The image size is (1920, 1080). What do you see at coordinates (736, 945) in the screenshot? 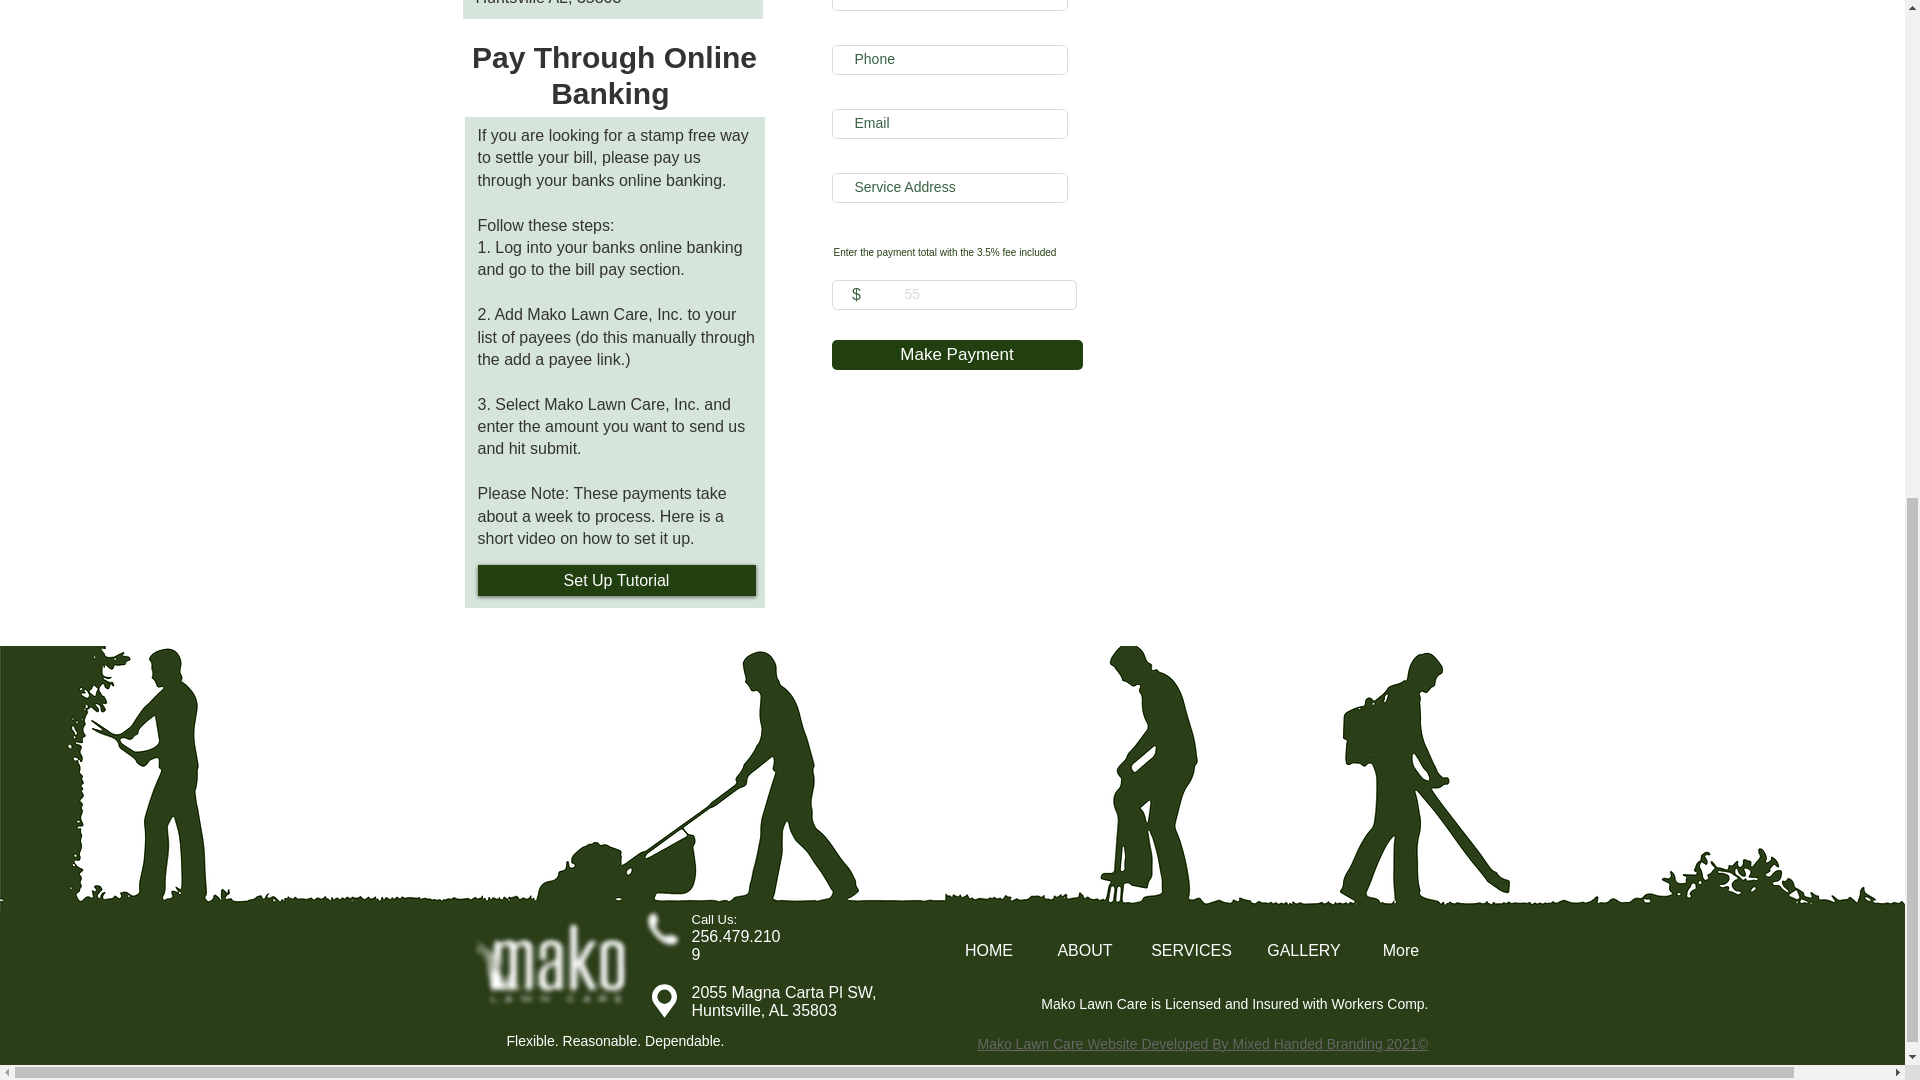
I see `256.479.2109` at bounding box center [736, 945].